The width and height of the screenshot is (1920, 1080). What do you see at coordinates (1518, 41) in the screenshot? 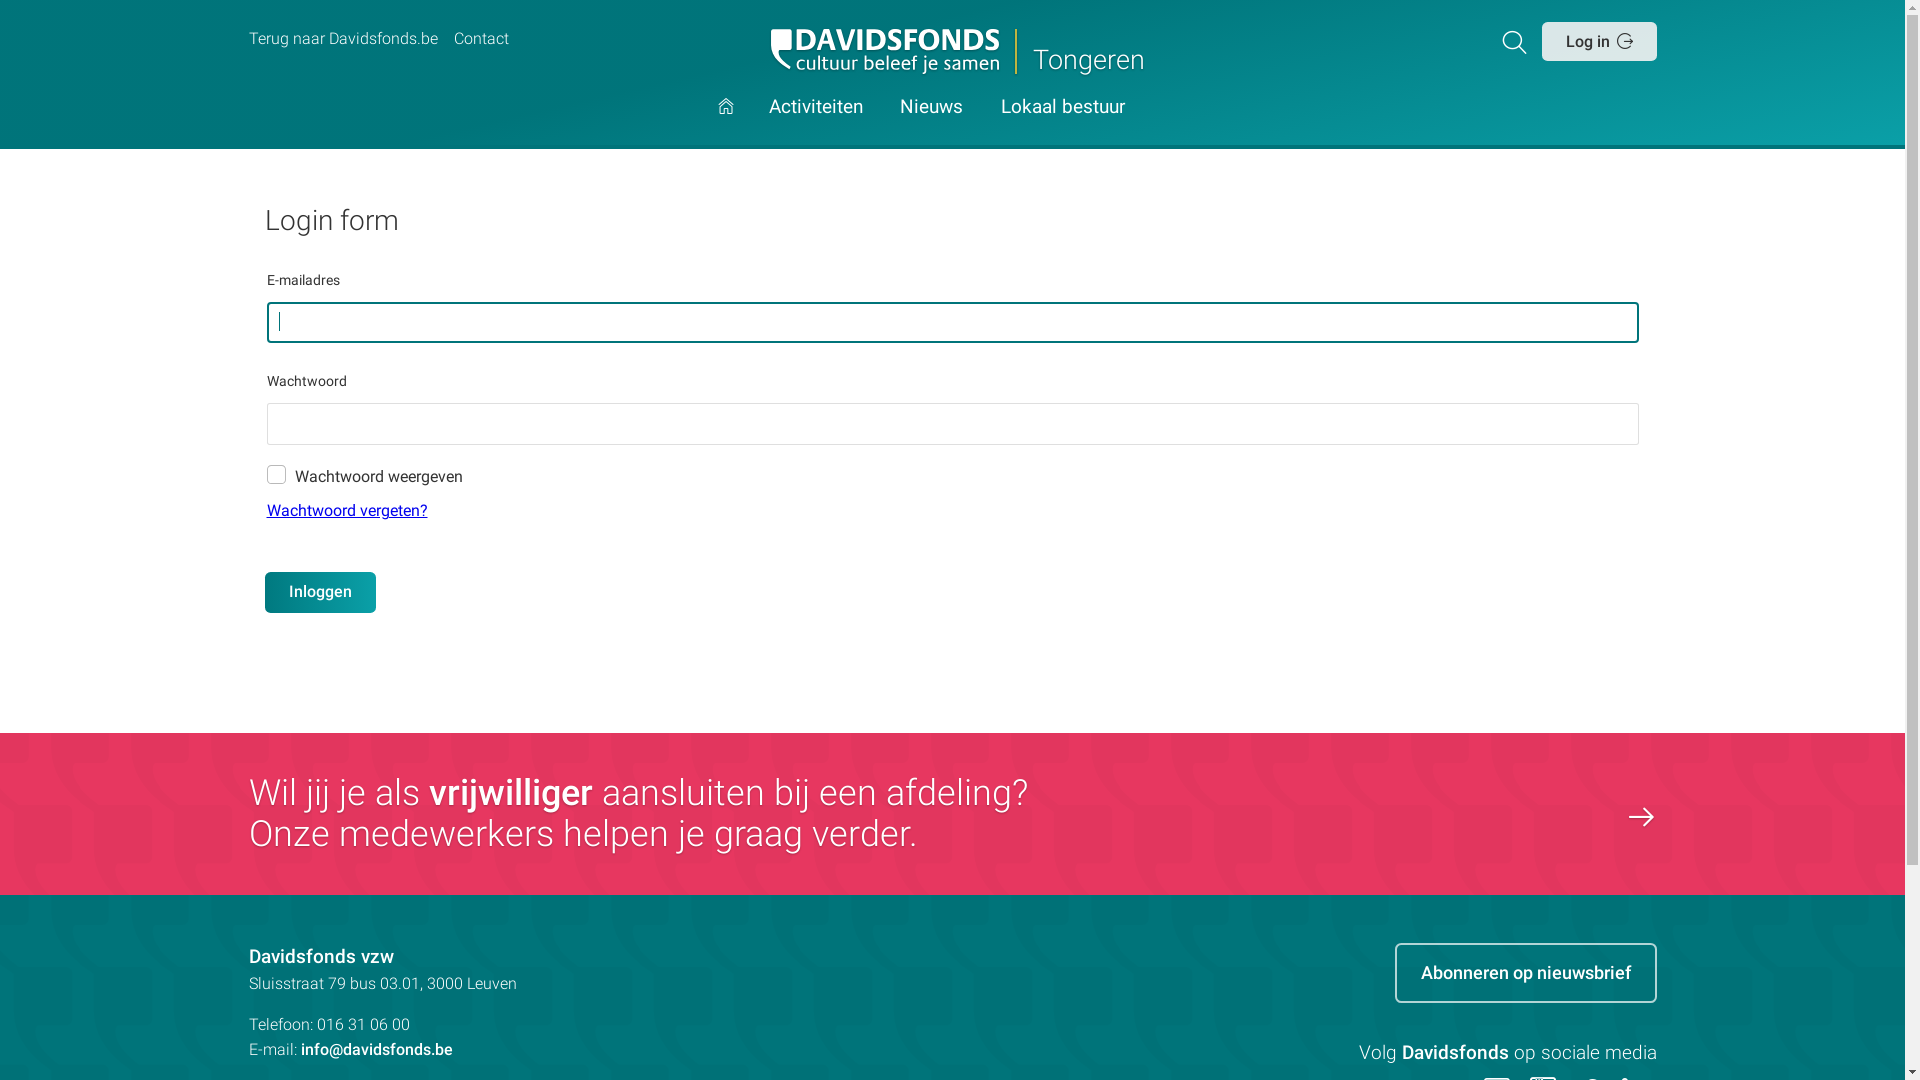
I see `Zoeken` at bounding box center [1518, 41].